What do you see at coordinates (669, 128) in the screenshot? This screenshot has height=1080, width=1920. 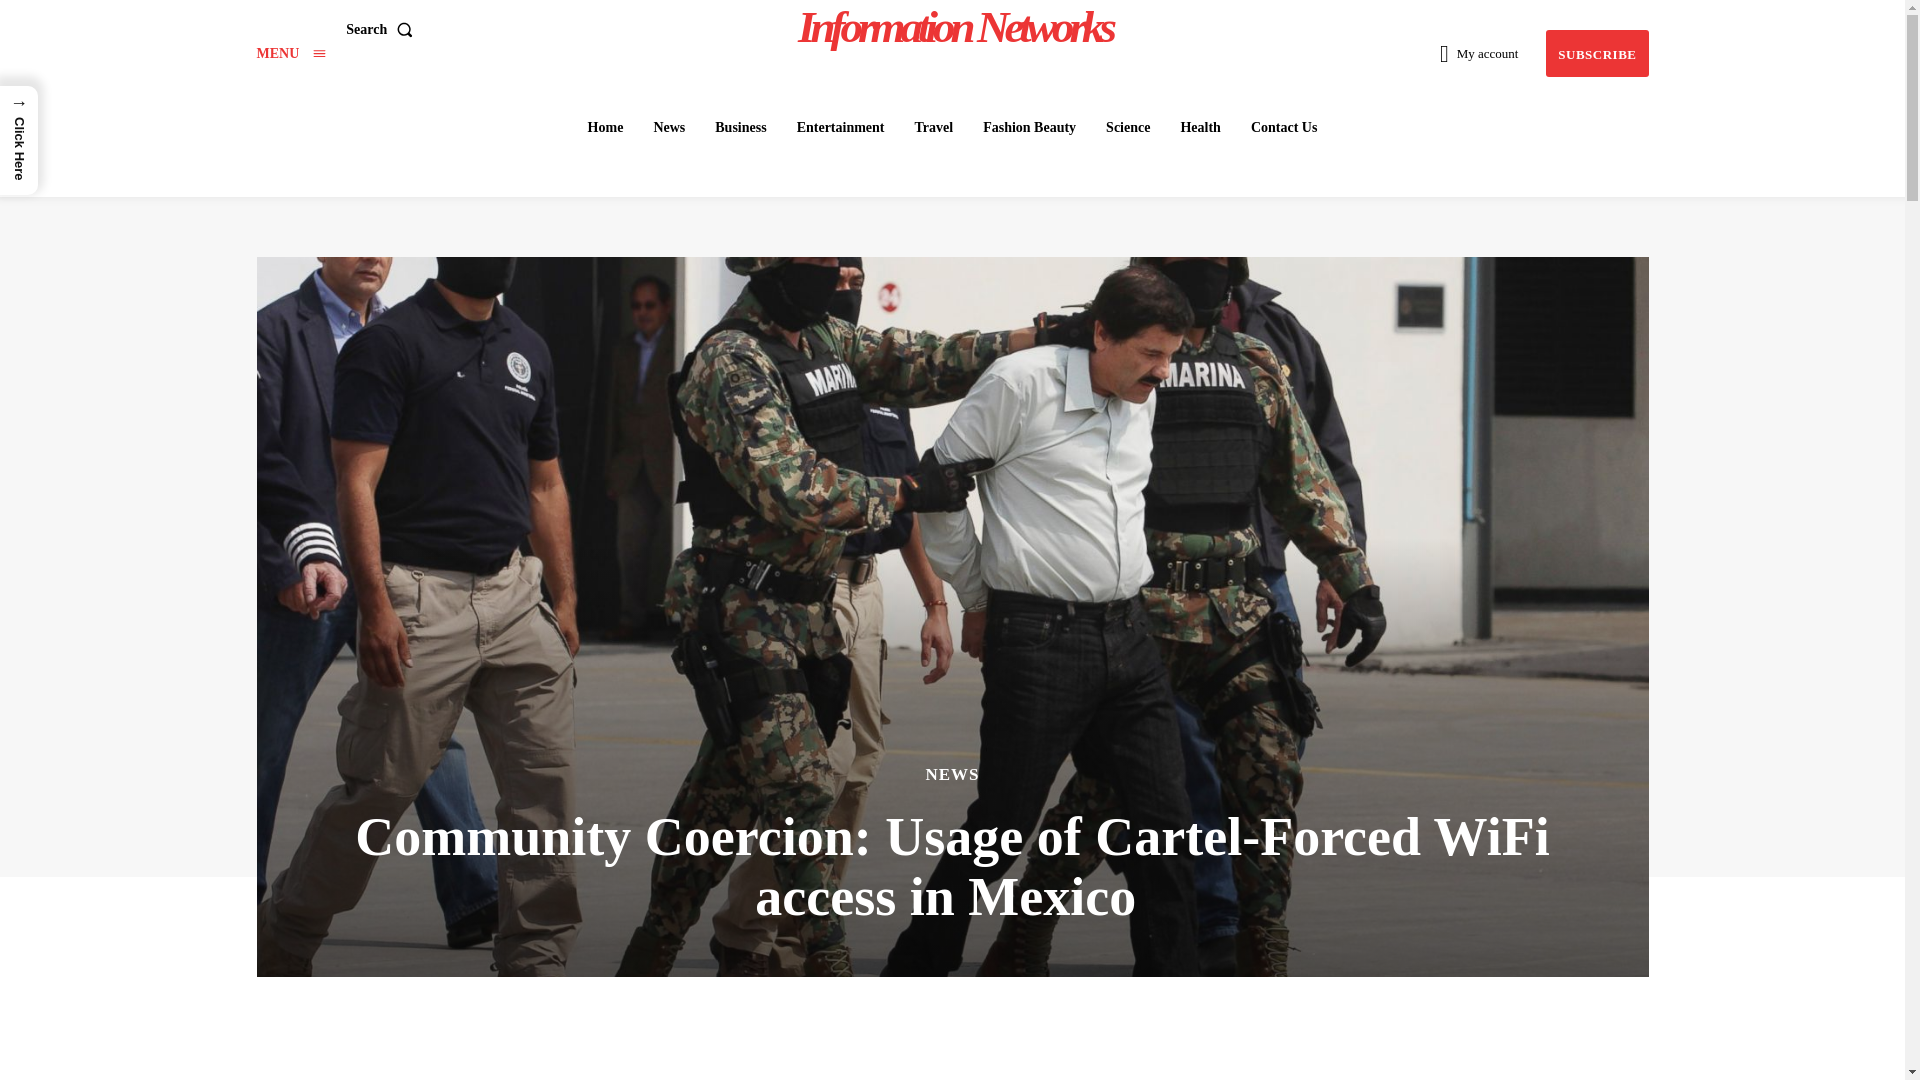 I see `News` at bounding box center [669, 128].